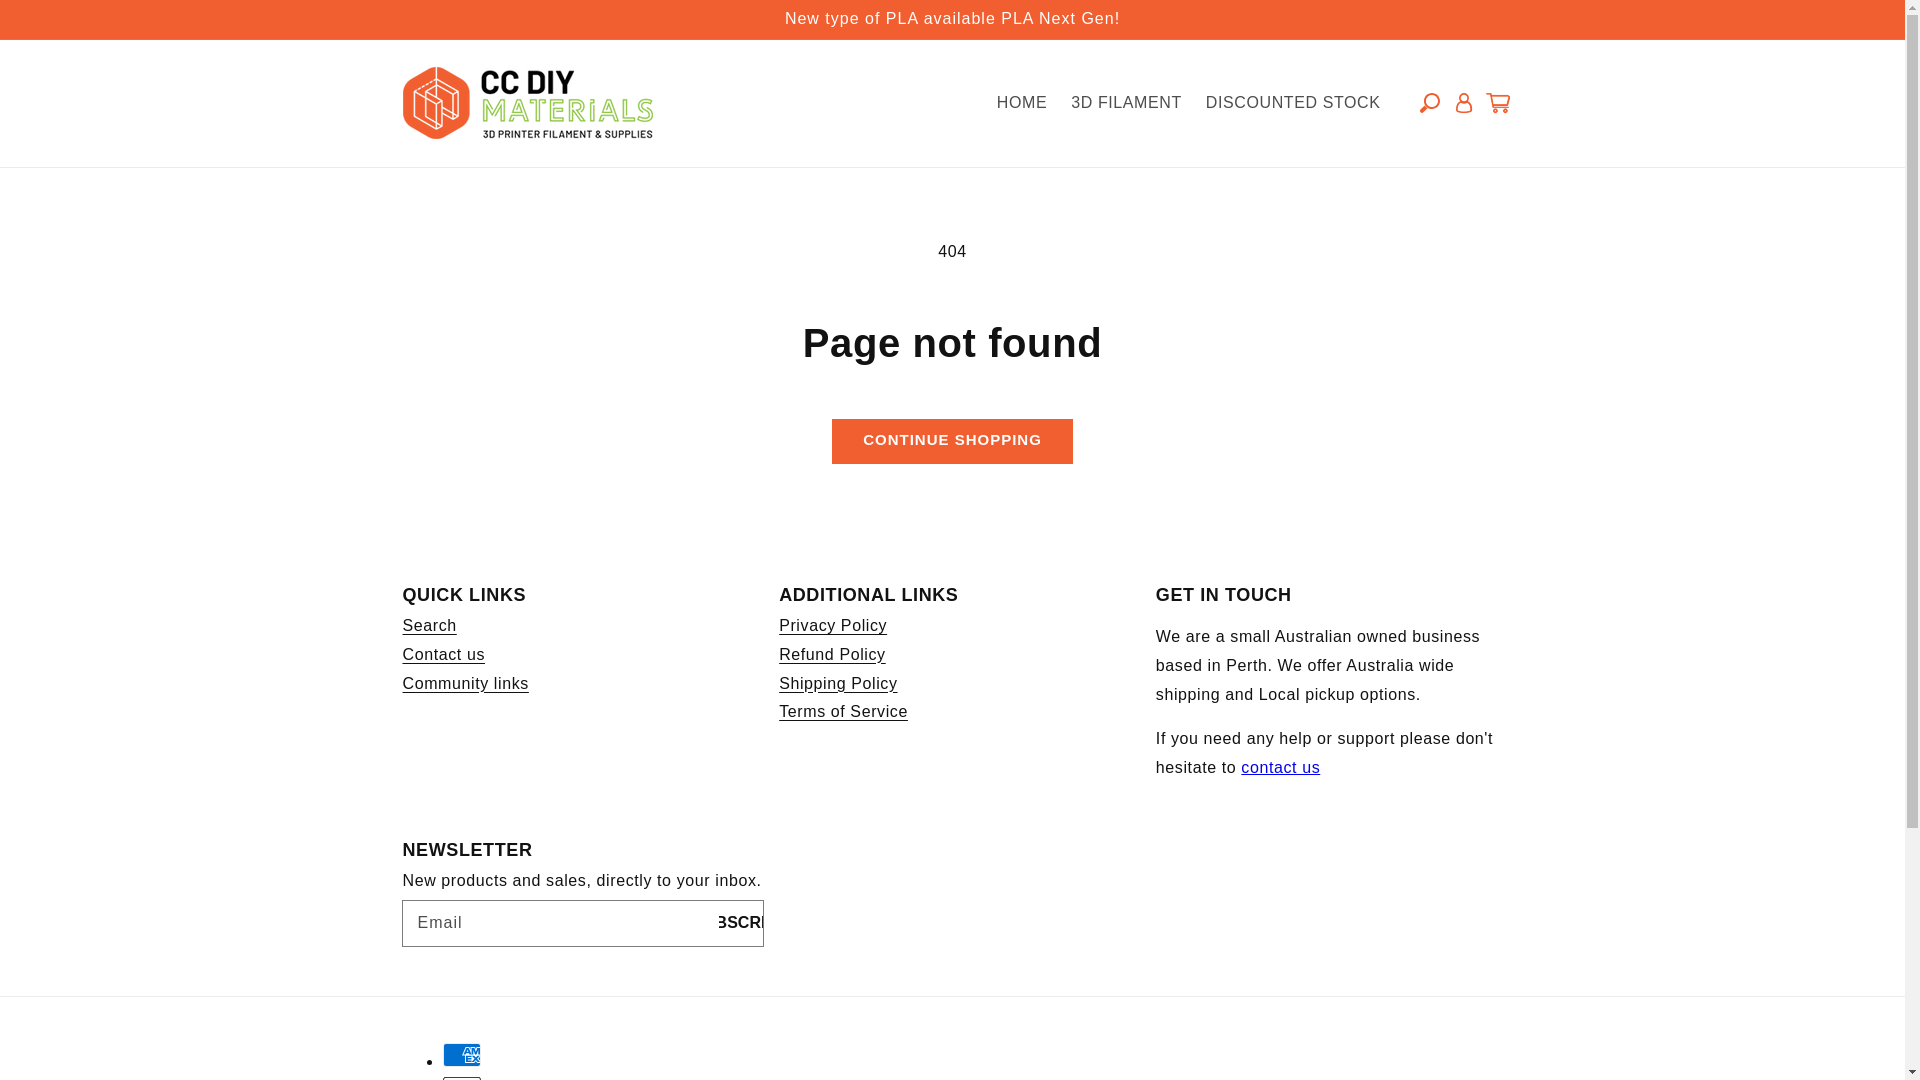 This screenshot has height=1080, width=1920. Describe the element at coordinates (838, 684) in the screenshot. I see `Shipping Policy` at that location.